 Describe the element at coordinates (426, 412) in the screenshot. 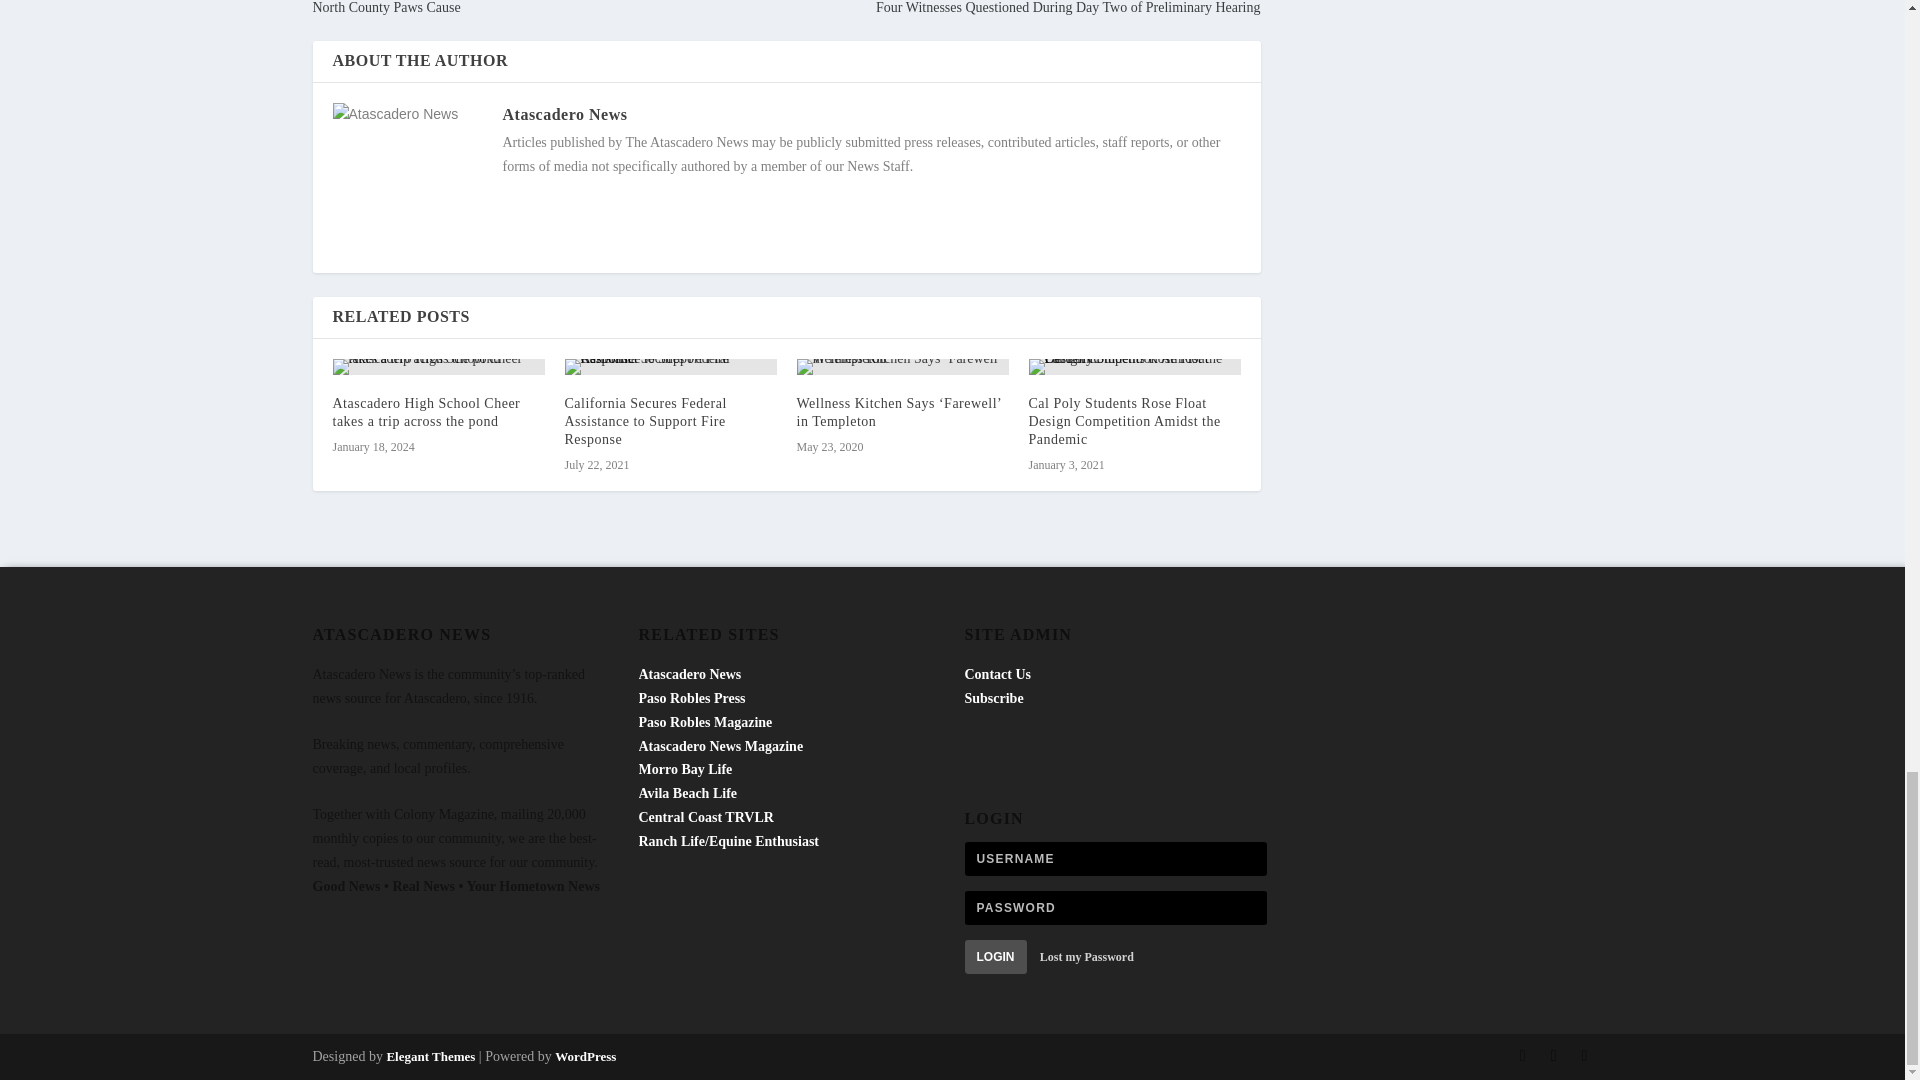

I see `Atascadero High School Cheer takes a trip across the pond` at that location.